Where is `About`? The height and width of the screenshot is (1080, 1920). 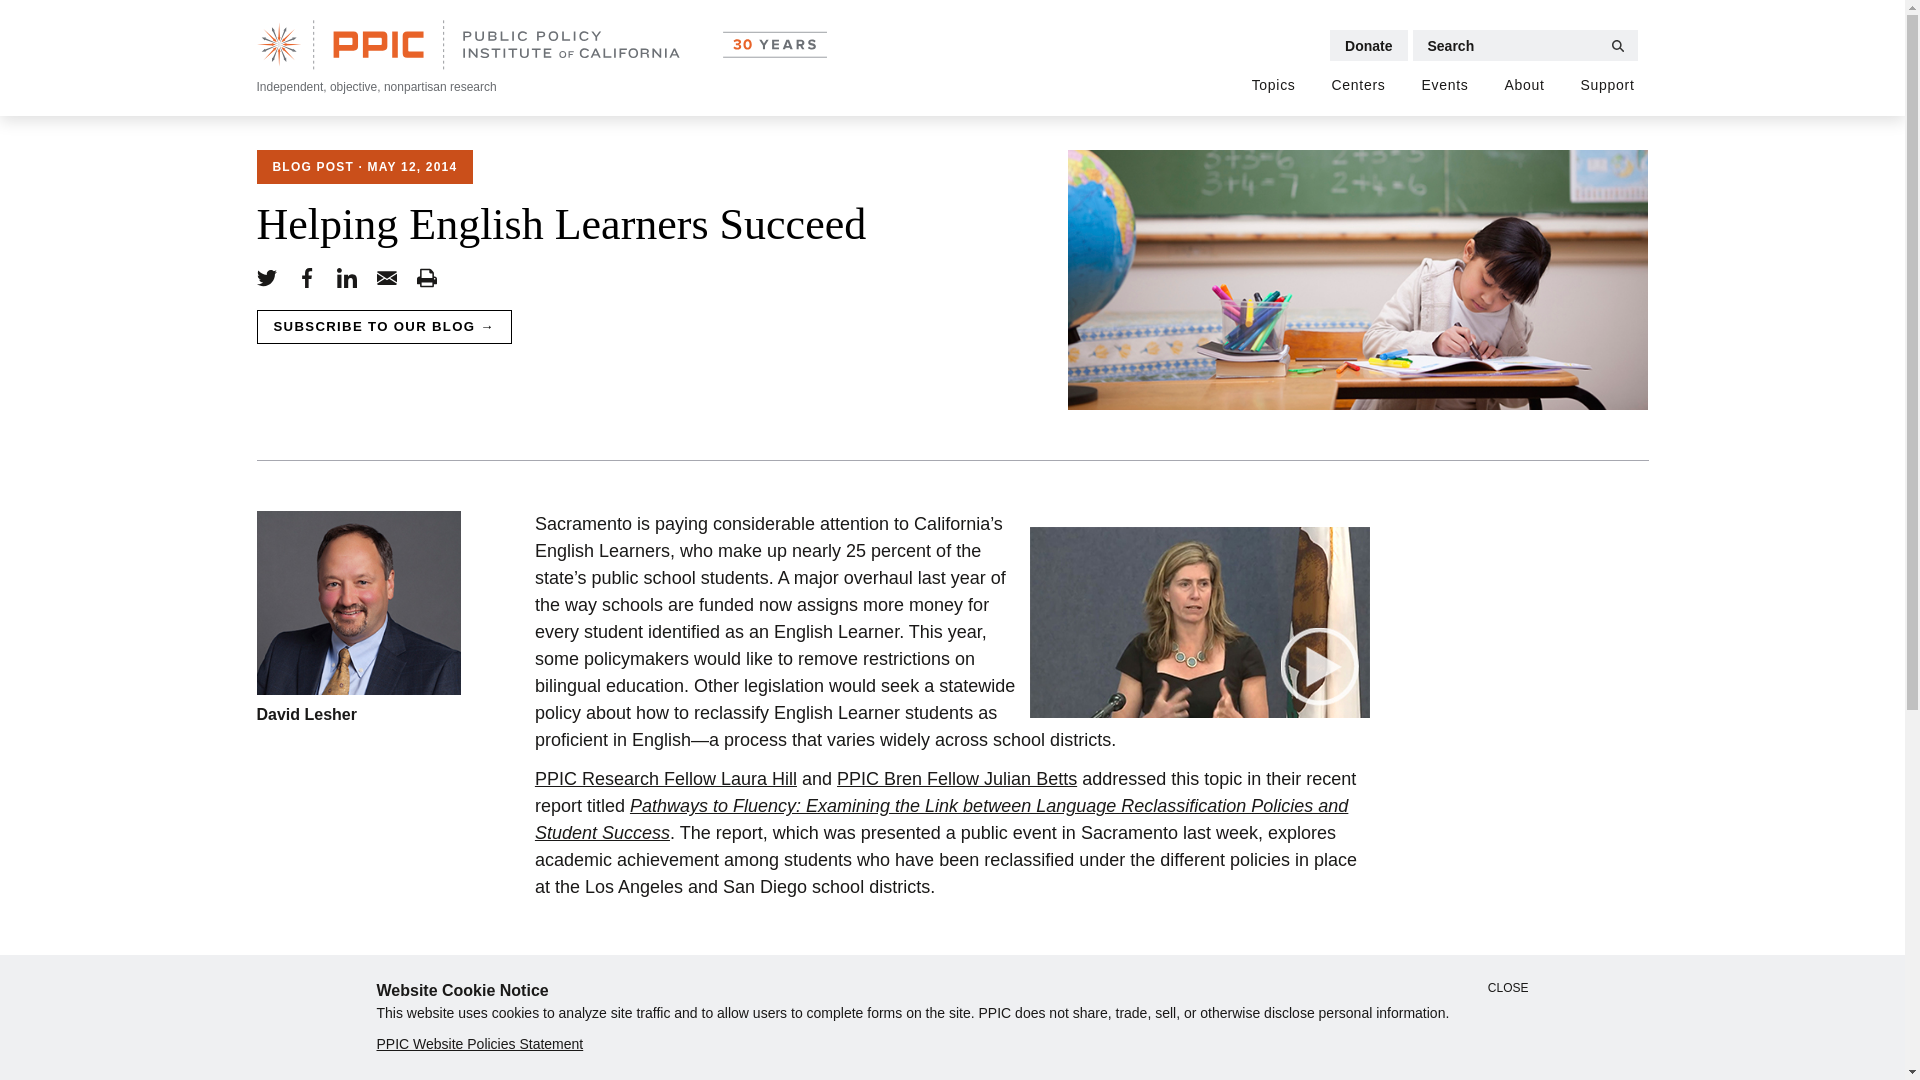
About is located at coordinates (1524, 86).